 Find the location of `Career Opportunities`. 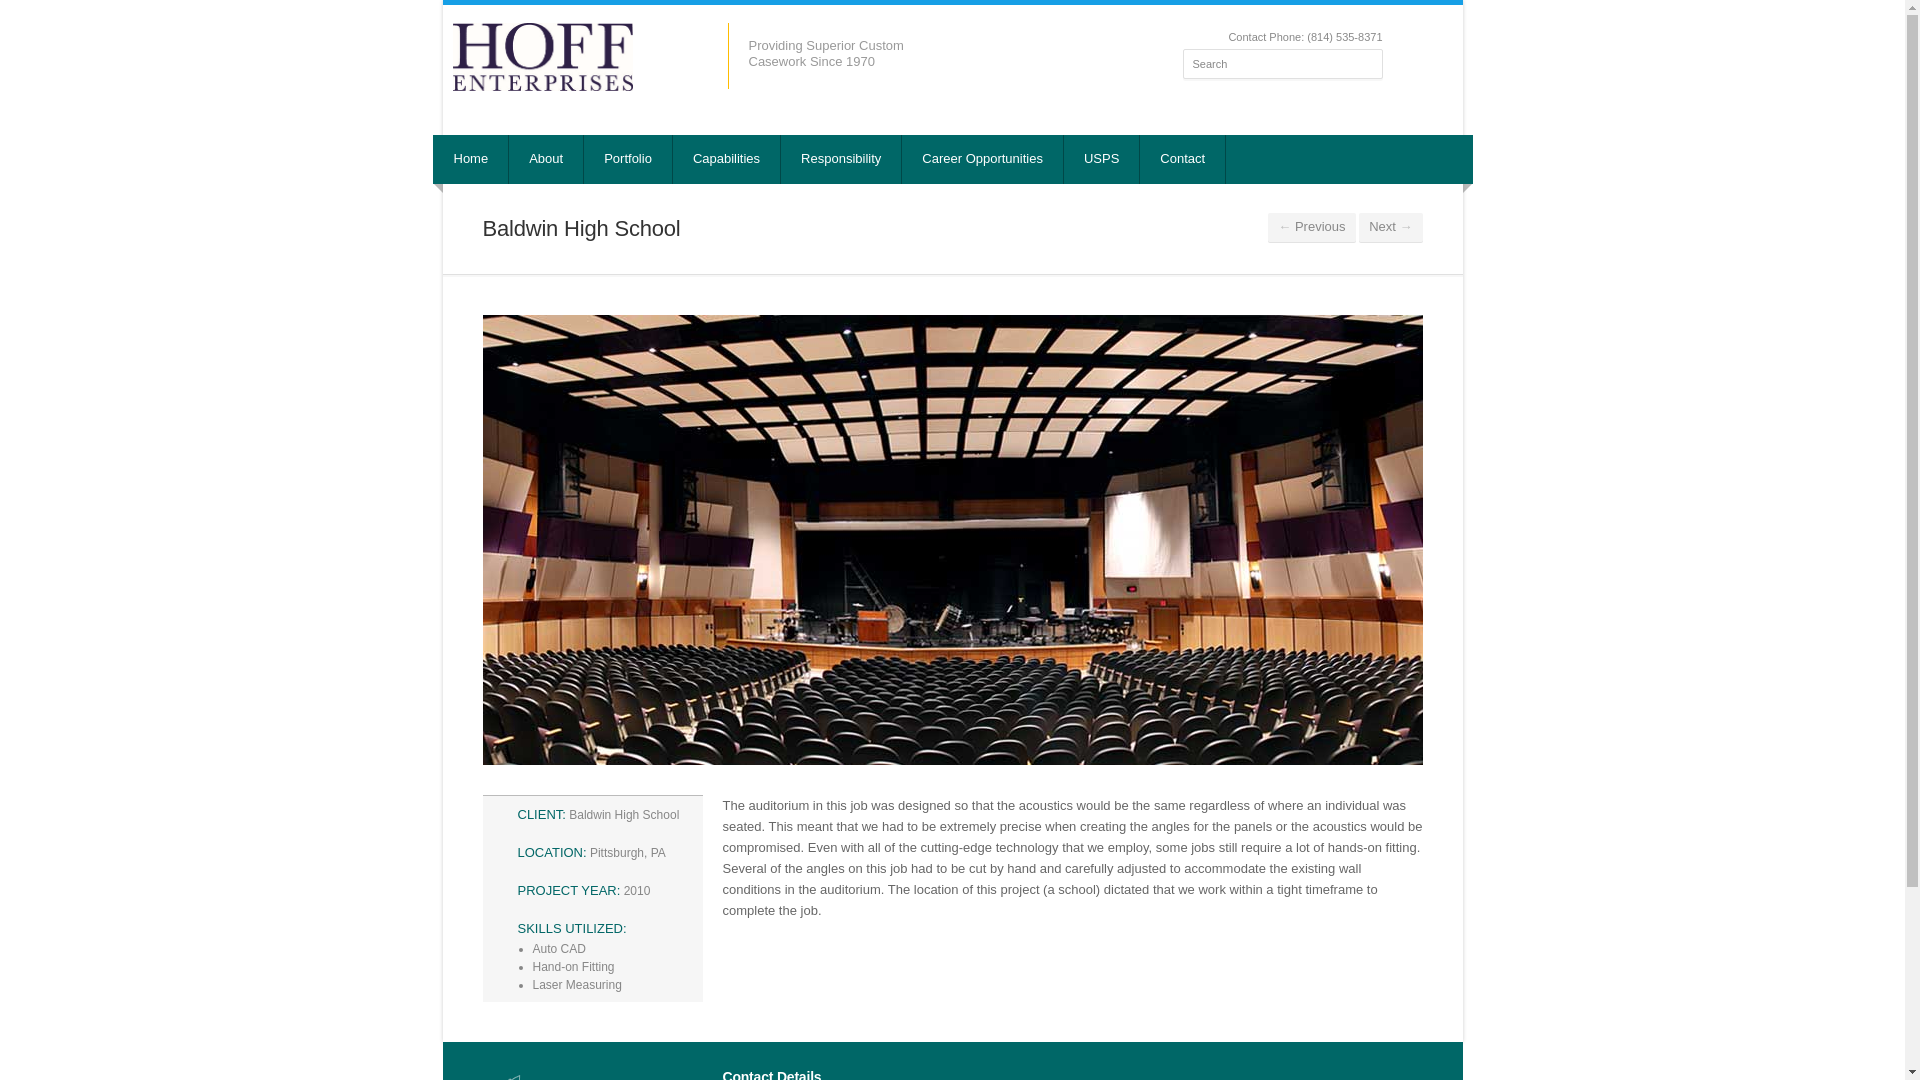

Career Opportunities is located at coordinates (982, 159).